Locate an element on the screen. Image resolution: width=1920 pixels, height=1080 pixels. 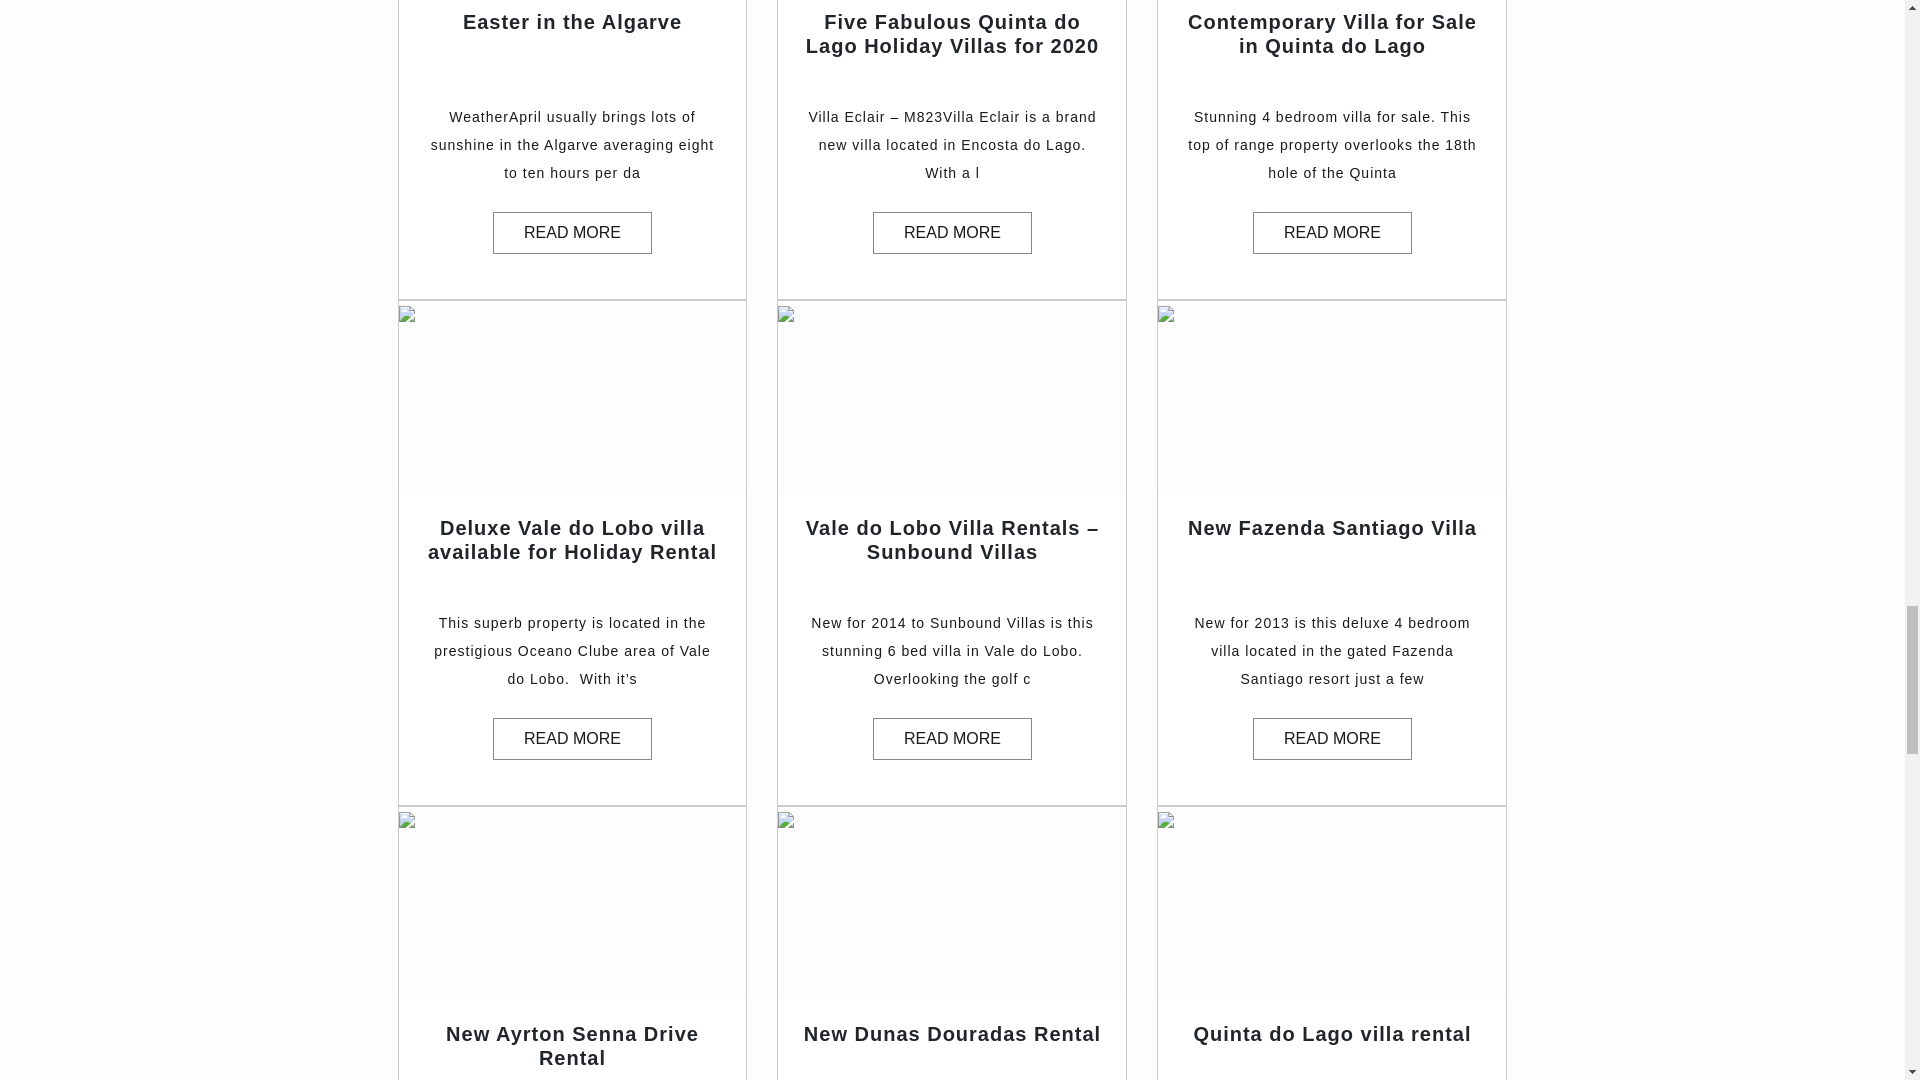
READ MORE is located at coordinates (572, 232).